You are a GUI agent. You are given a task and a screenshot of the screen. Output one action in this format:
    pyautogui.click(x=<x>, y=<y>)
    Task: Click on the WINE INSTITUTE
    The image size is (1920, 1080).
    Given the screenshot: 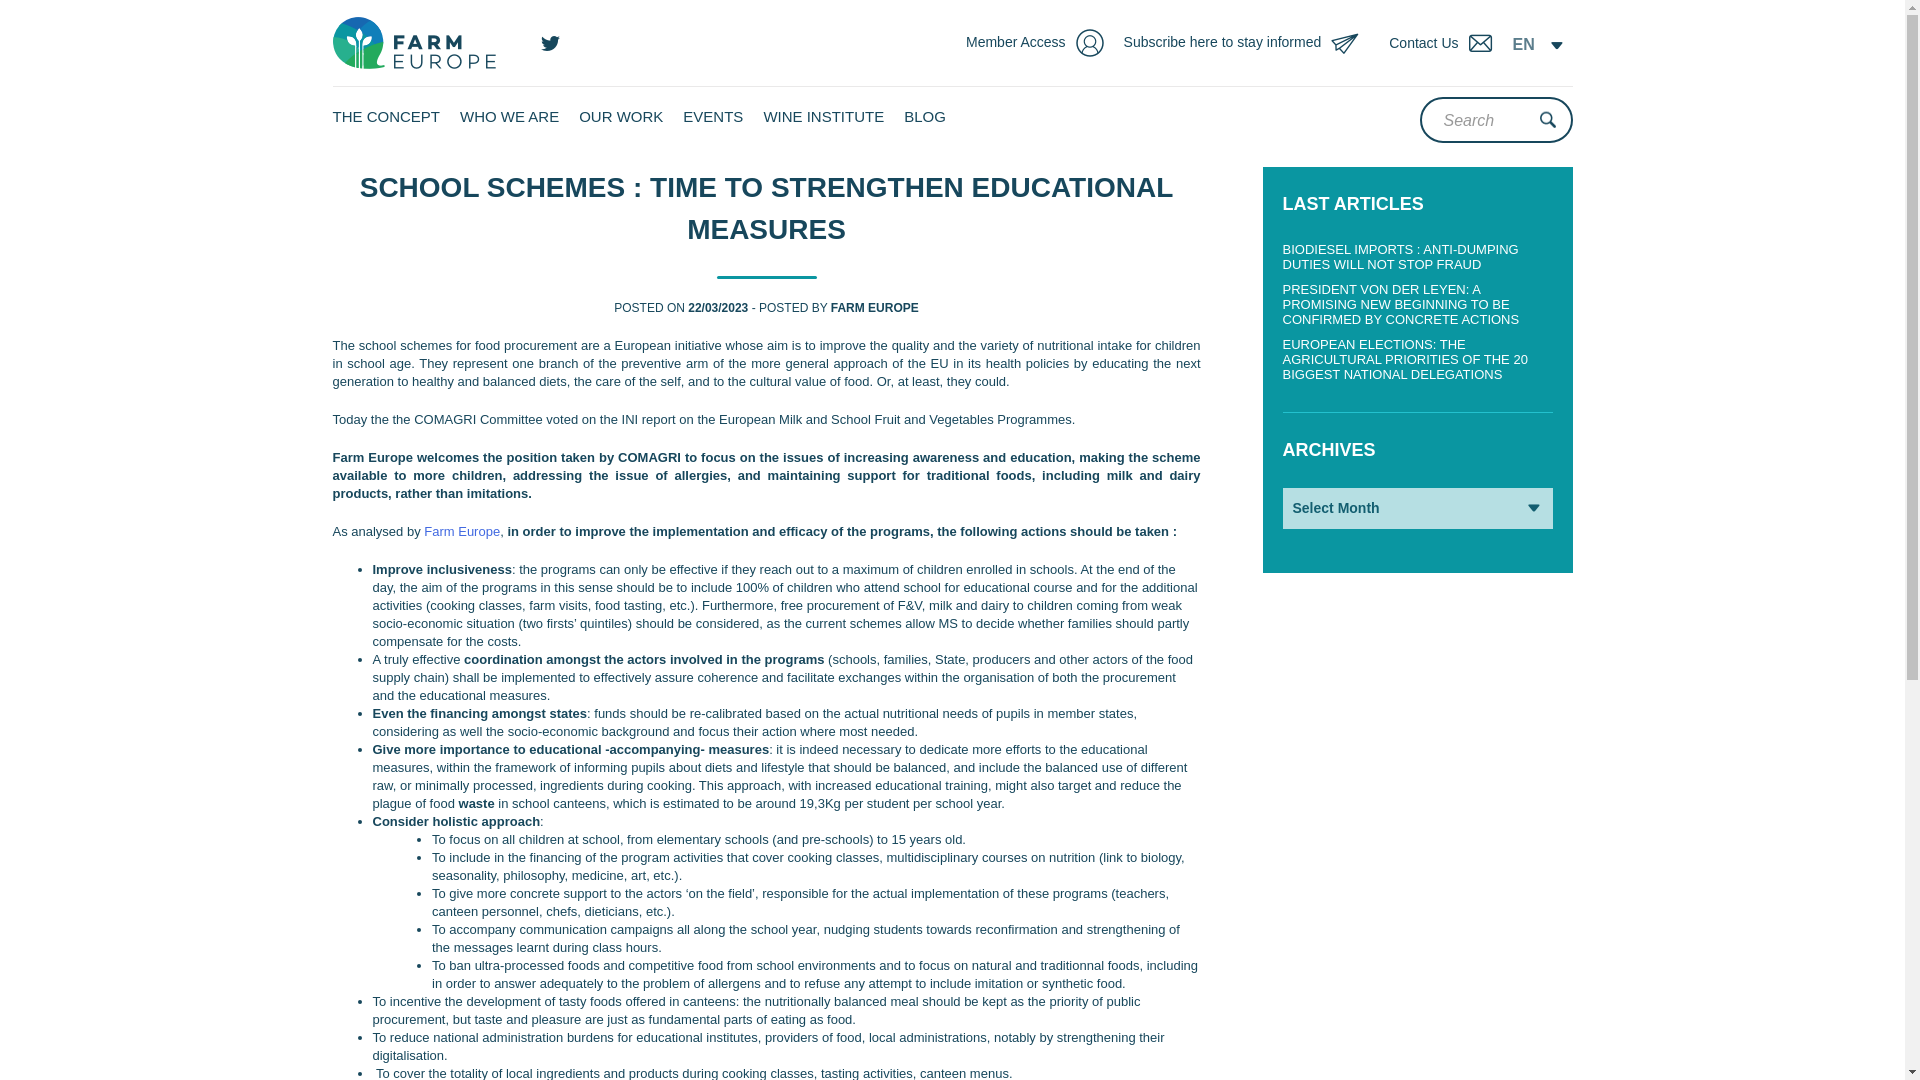 What is the action you would take?
    pyautogui.click(x=822, y=116)
    